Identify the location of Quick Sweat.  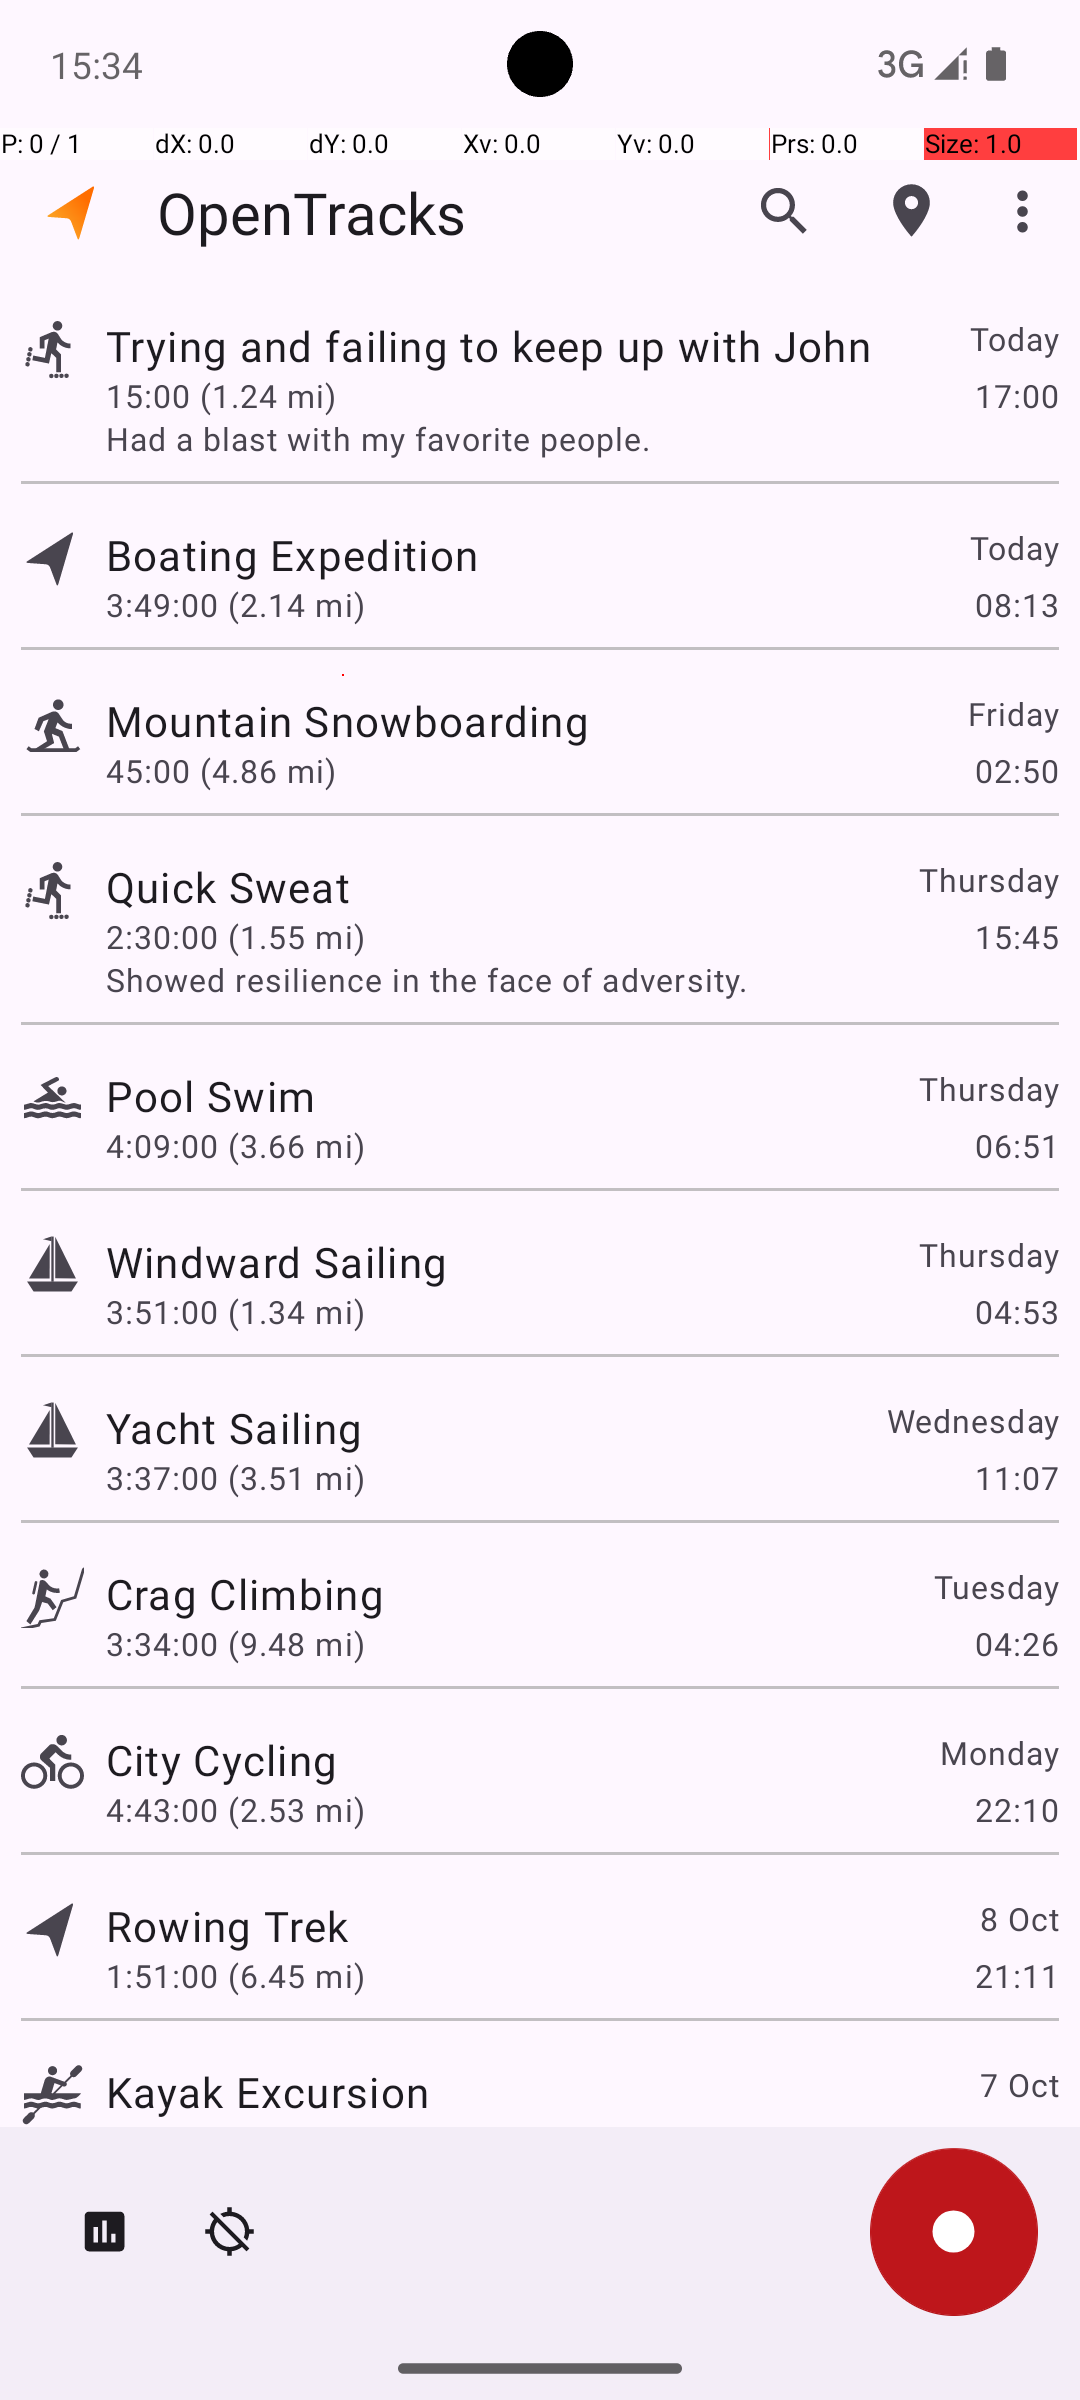
(228, 886).